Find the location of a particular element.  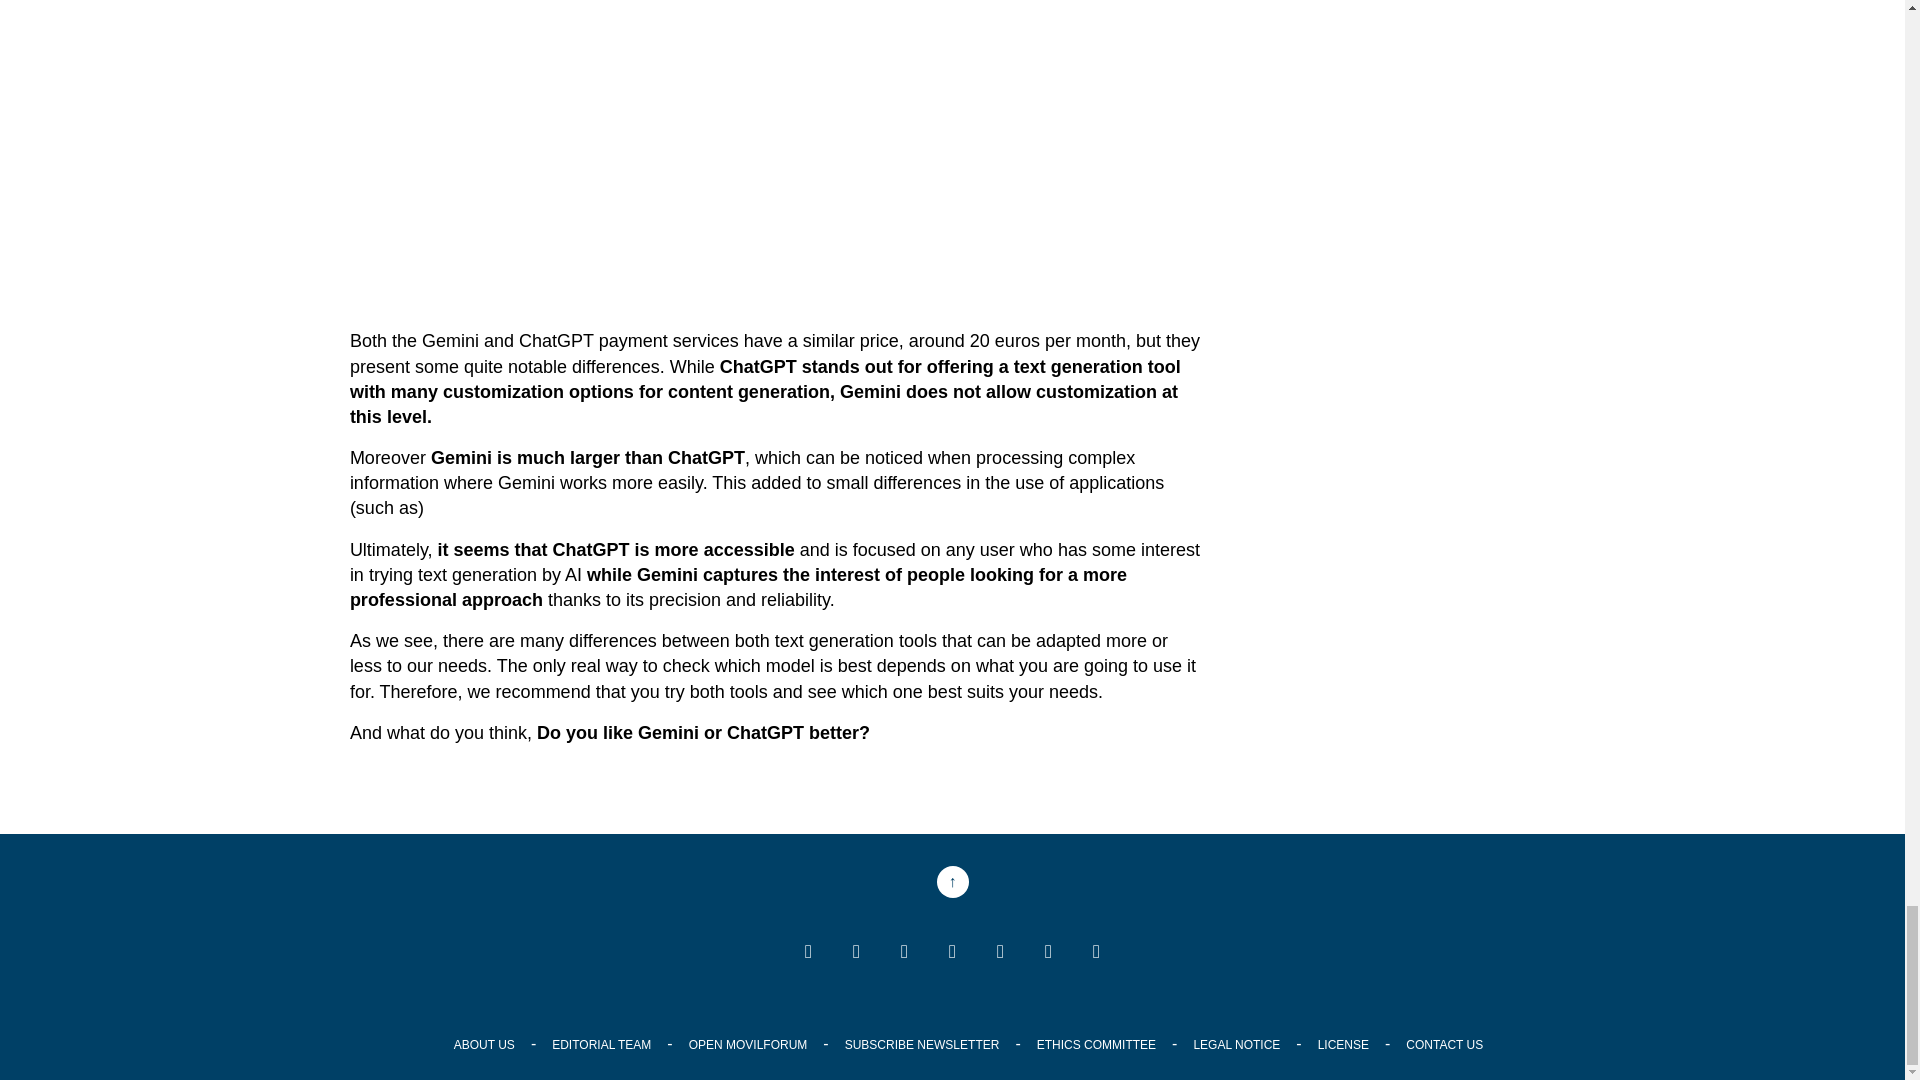

ETHICS COMMITTEE is located at coordinates (1096, 1044).